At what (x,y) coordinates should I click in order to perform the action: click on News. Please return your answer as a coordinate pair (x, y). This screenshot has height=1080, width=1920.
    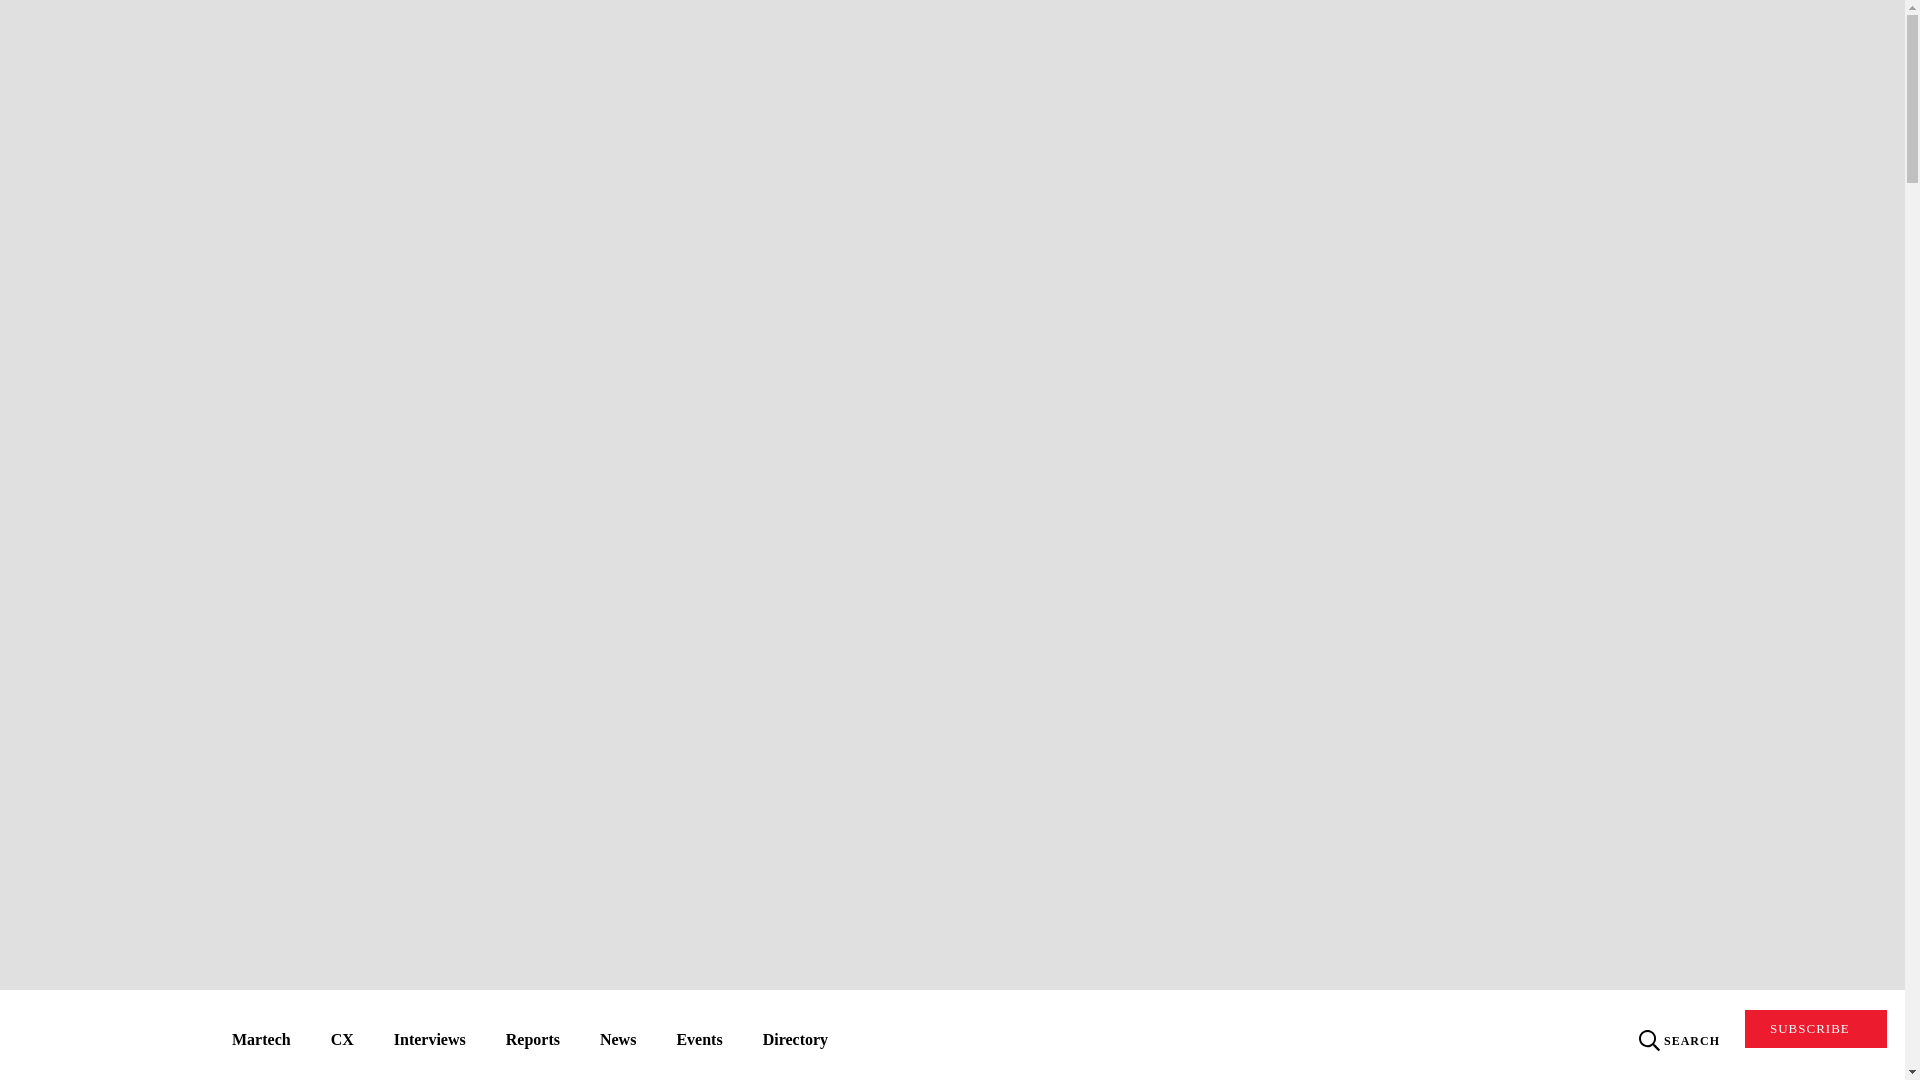
    Looking at the image, I should click on (618, 1042).